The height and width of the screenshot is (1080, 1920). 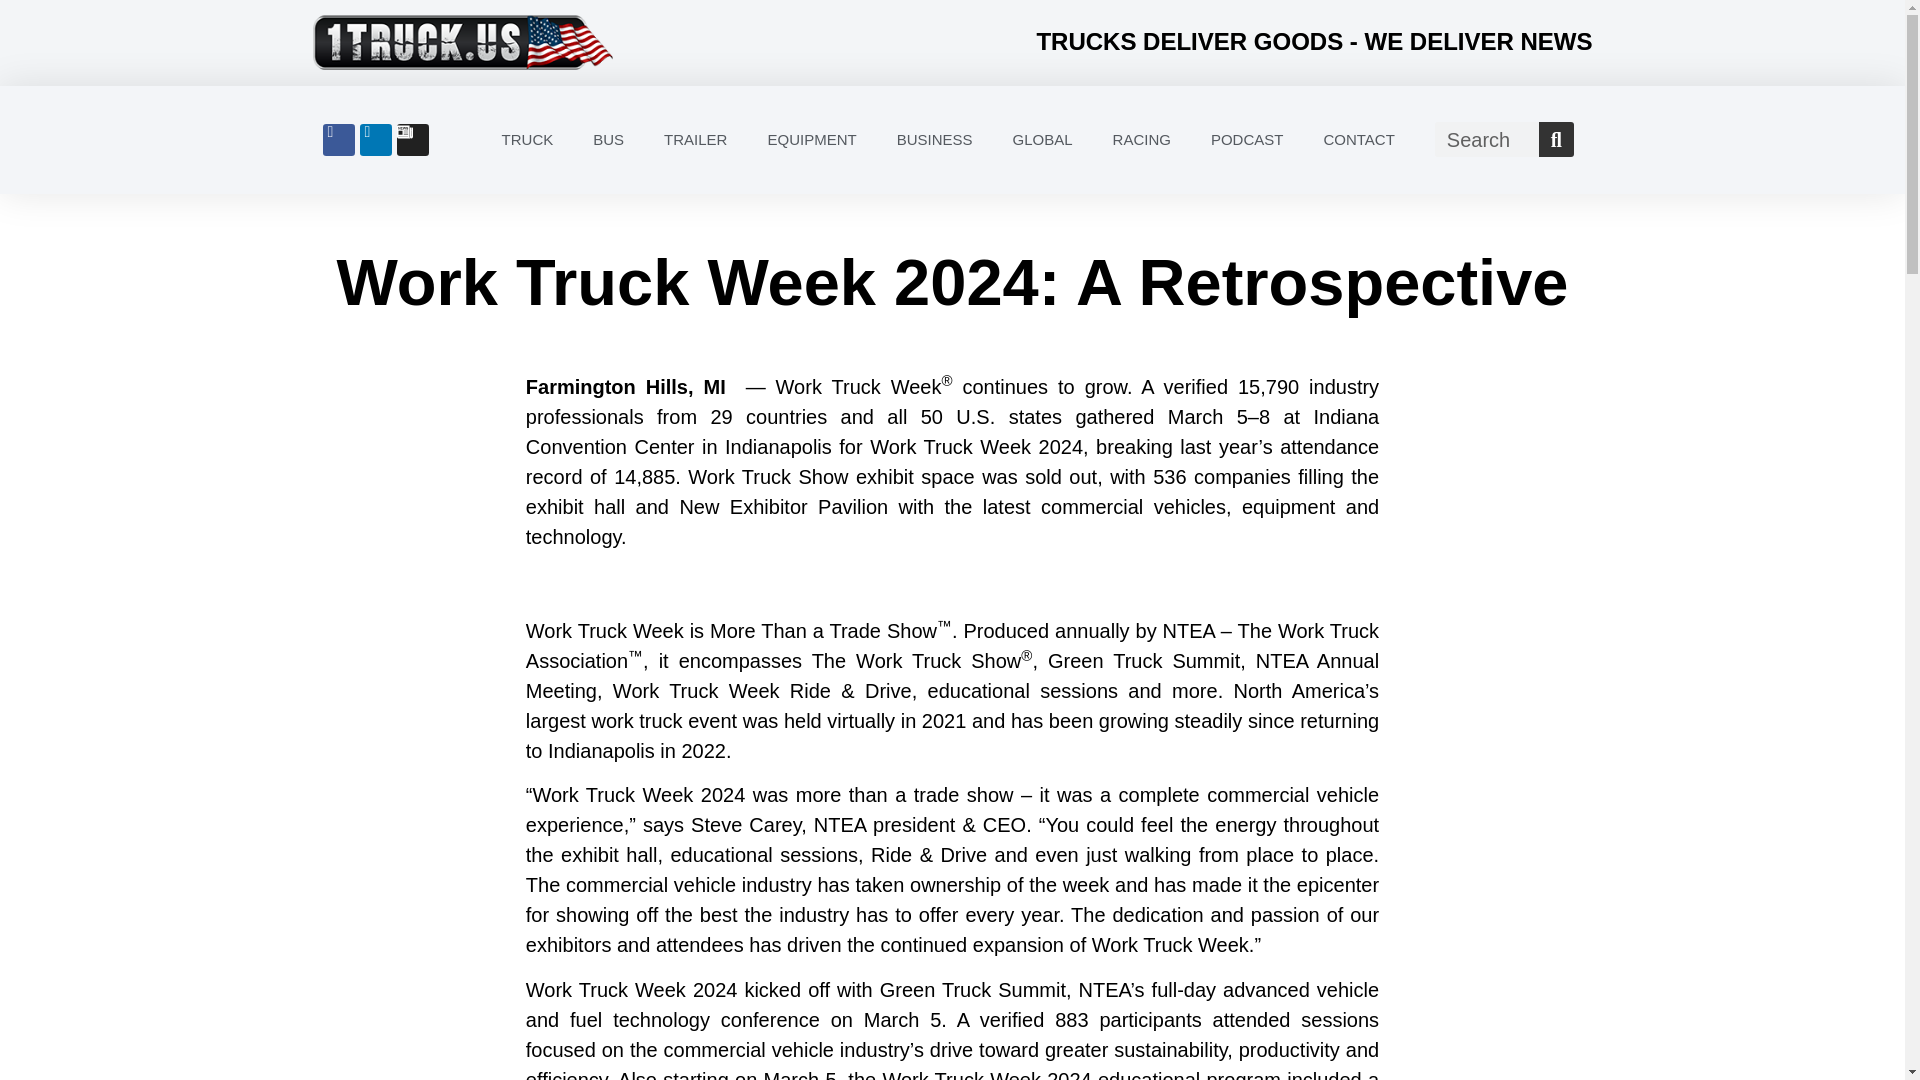 I want to click on RACING, so click(x=1141, y=140).